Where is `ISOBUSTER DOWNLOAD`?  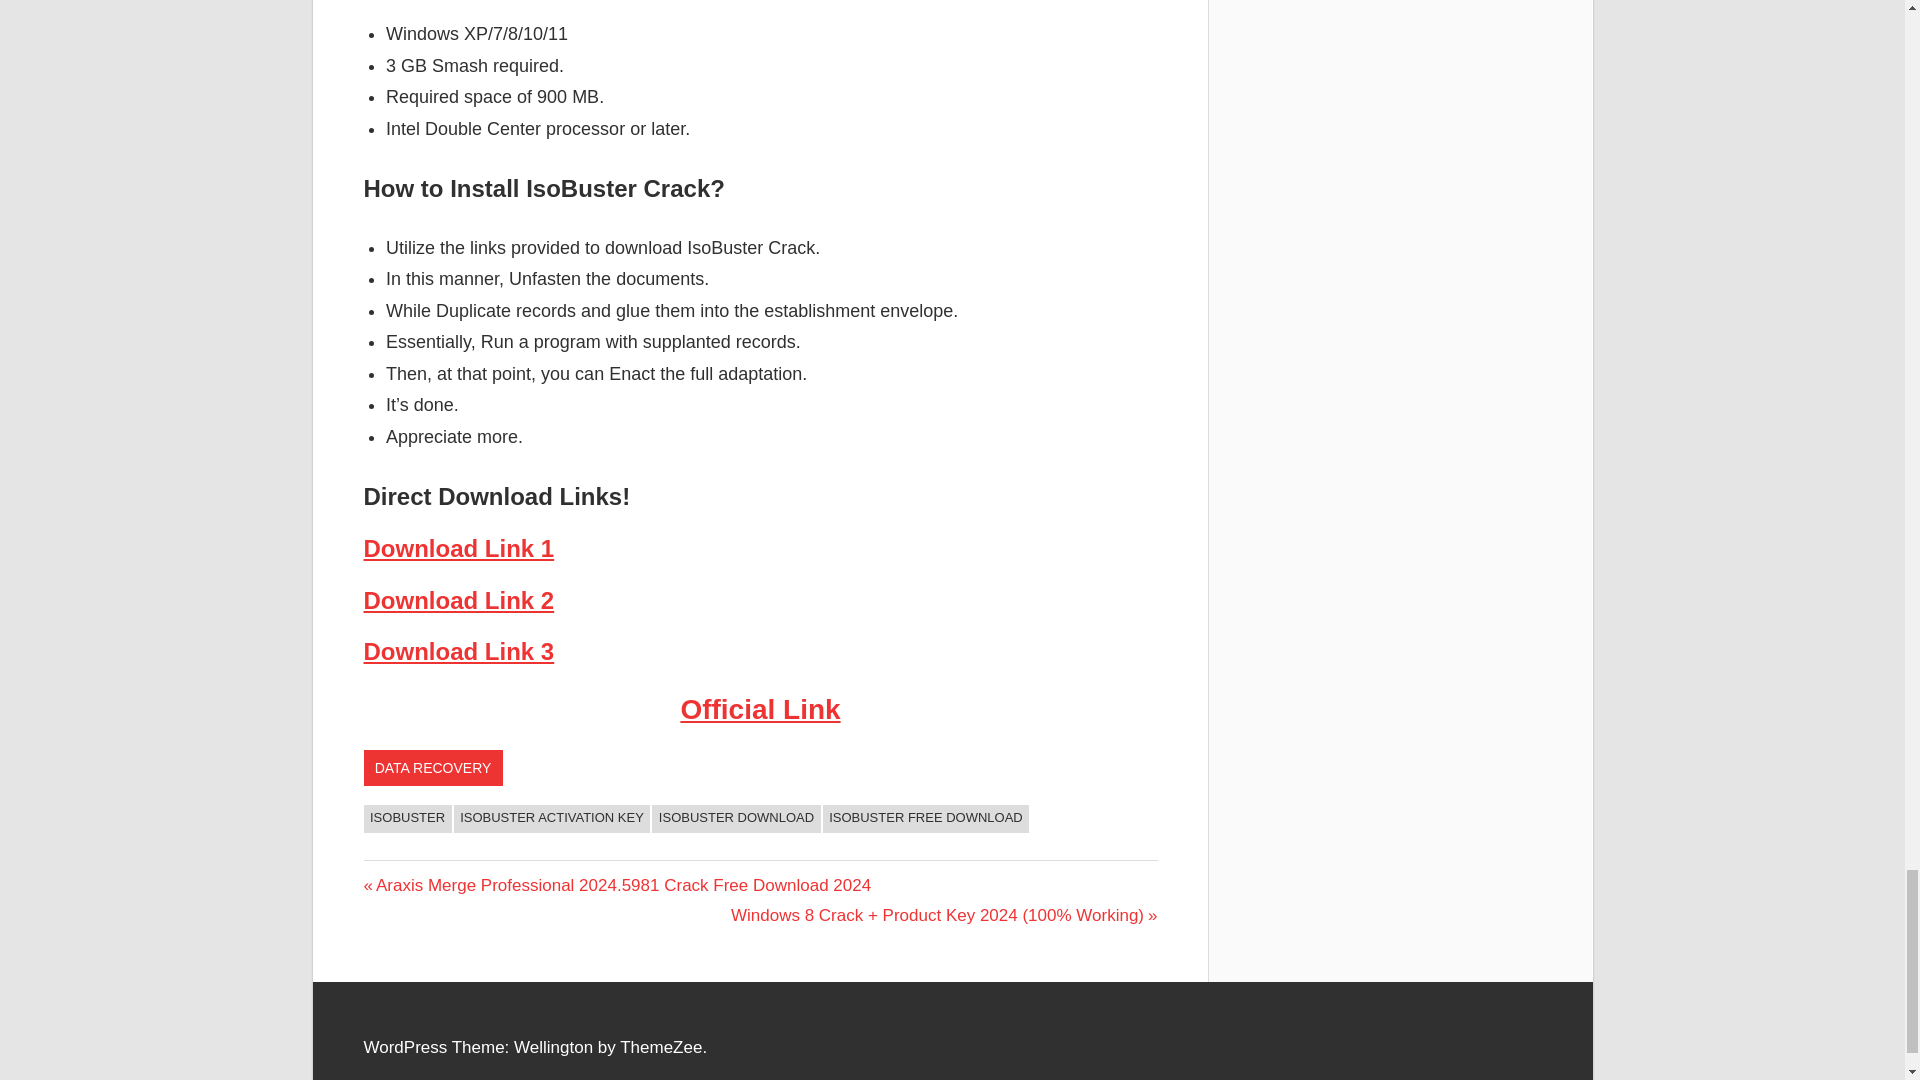 ISOBUSTER DOWNLOAD is located at coordinates (736, 818).